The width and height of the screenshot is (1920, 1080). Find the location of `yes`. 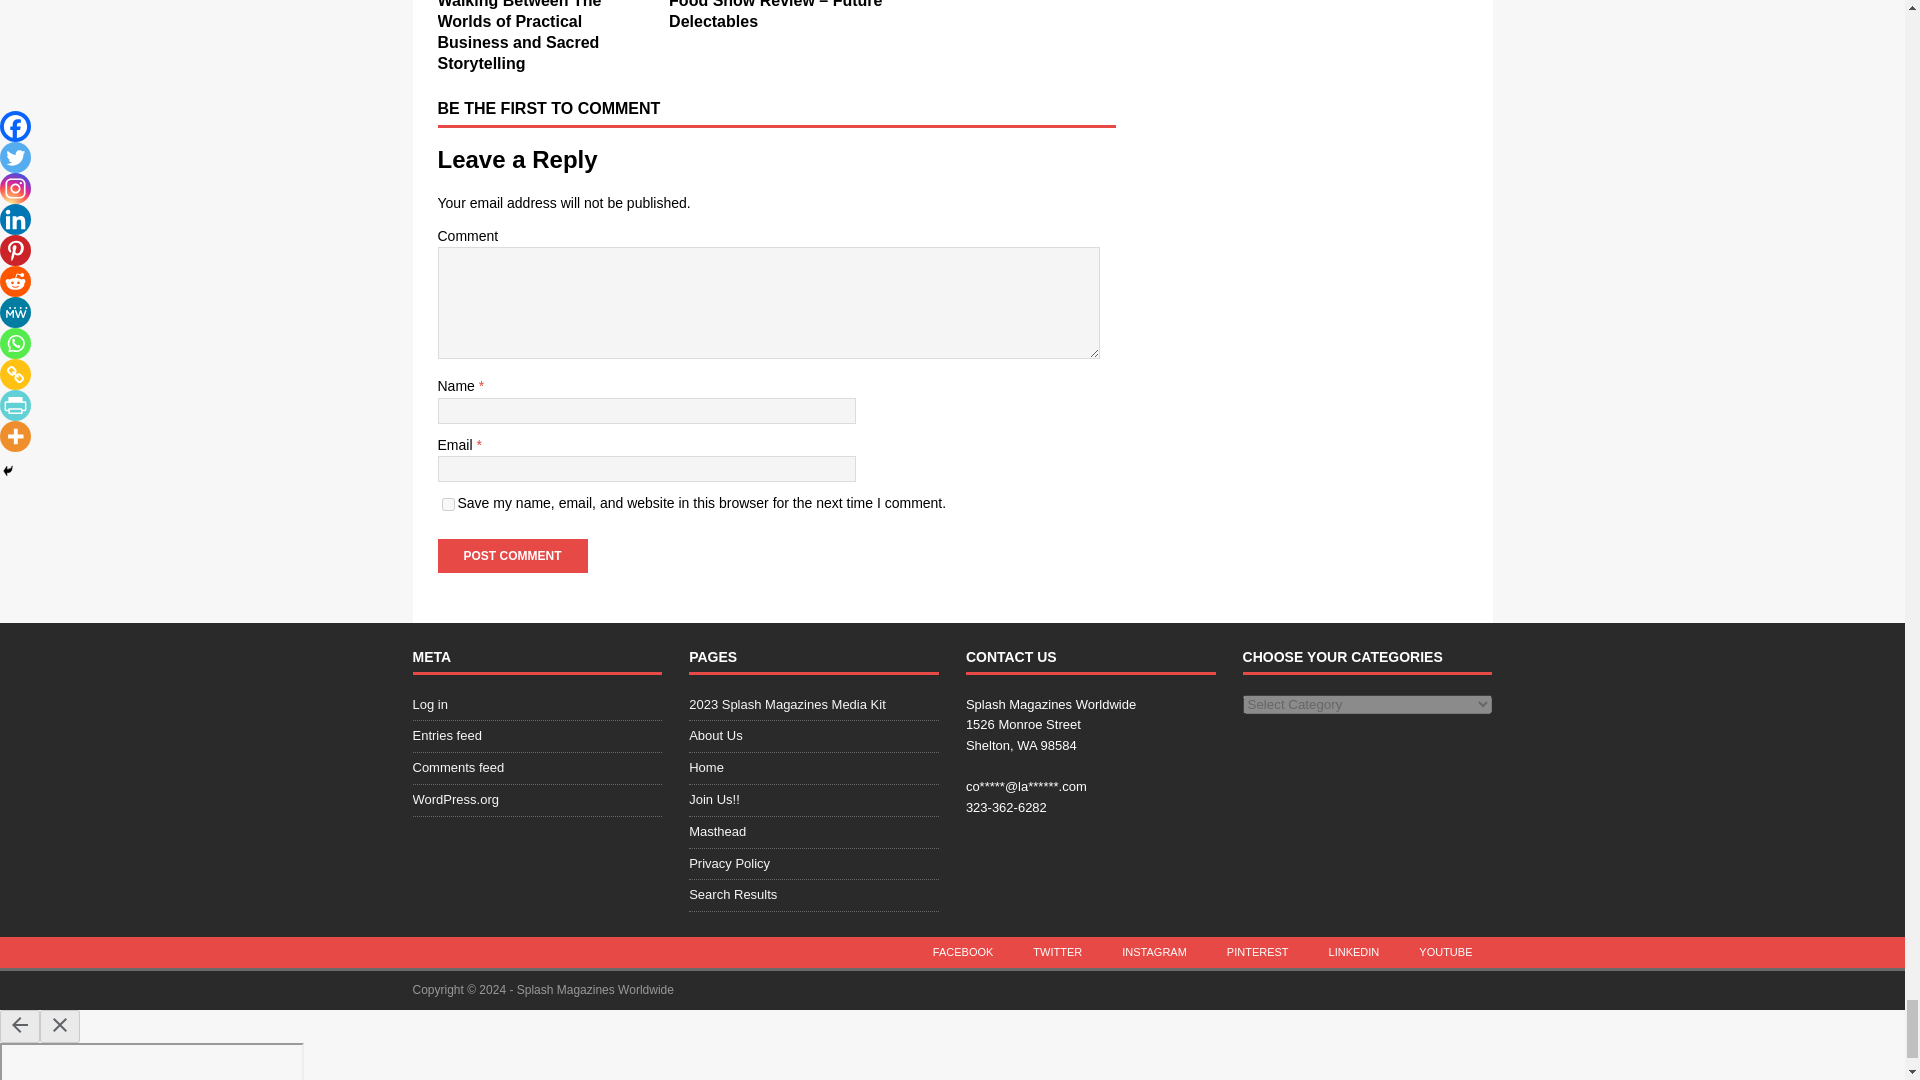

yes is located at coordinates (448, 504).